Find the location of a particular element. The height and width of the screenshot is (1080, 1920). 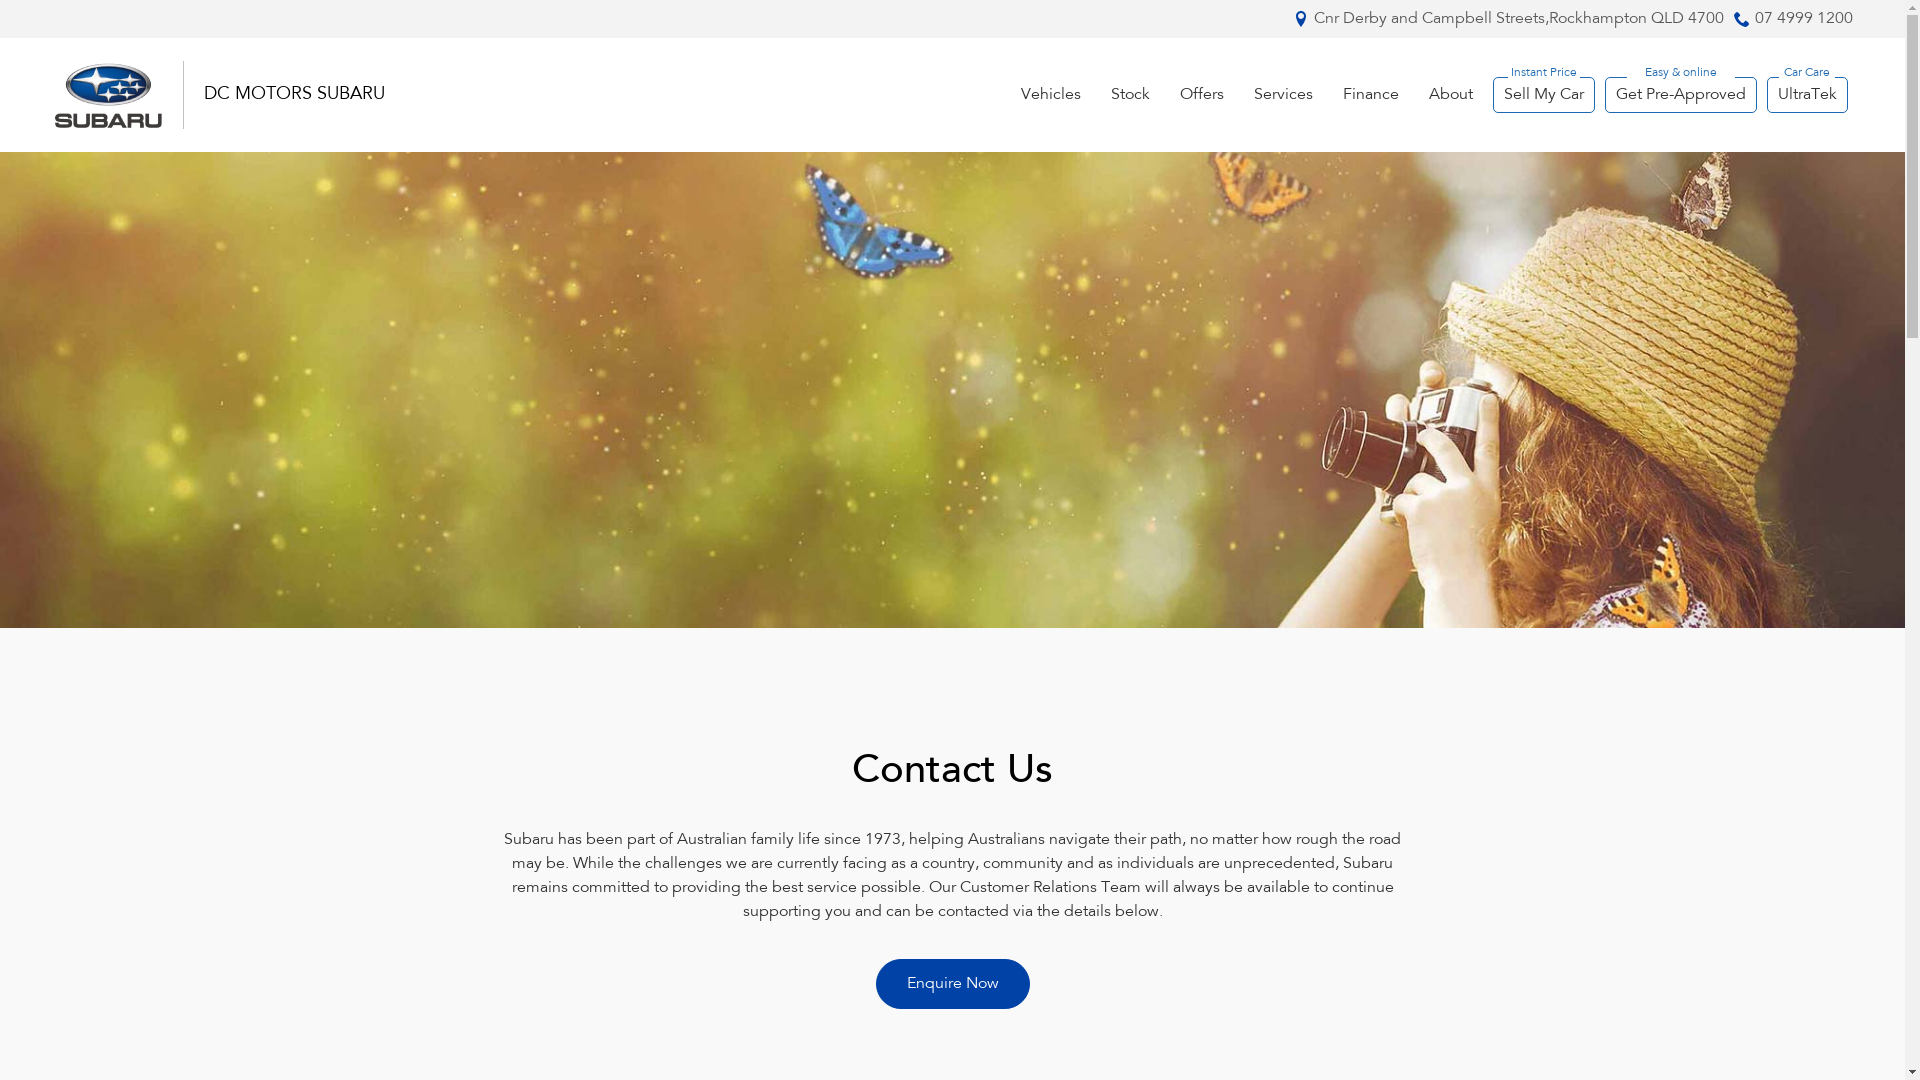

Get Pre-Approved is located at coordinates (1680, 95).